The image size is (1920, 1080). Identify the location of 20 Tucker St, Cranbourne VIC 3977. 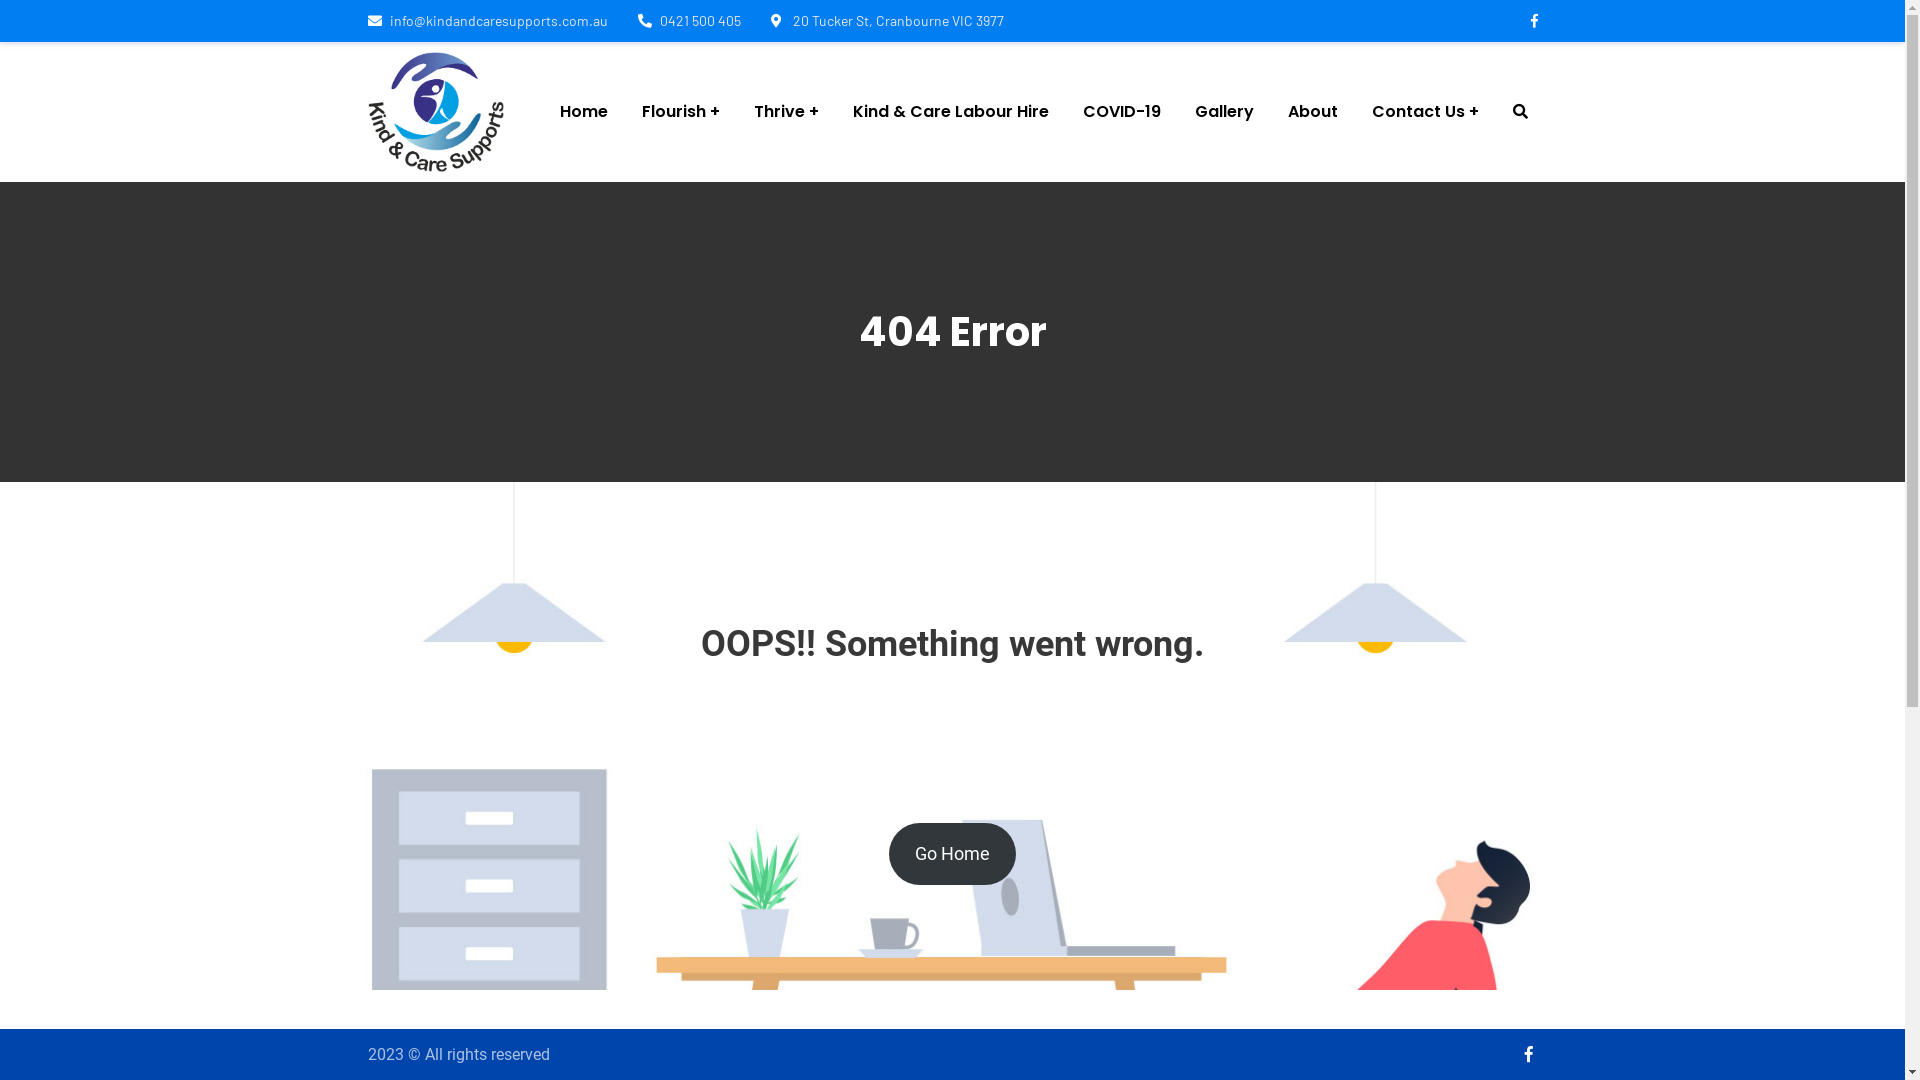
(520, 711).